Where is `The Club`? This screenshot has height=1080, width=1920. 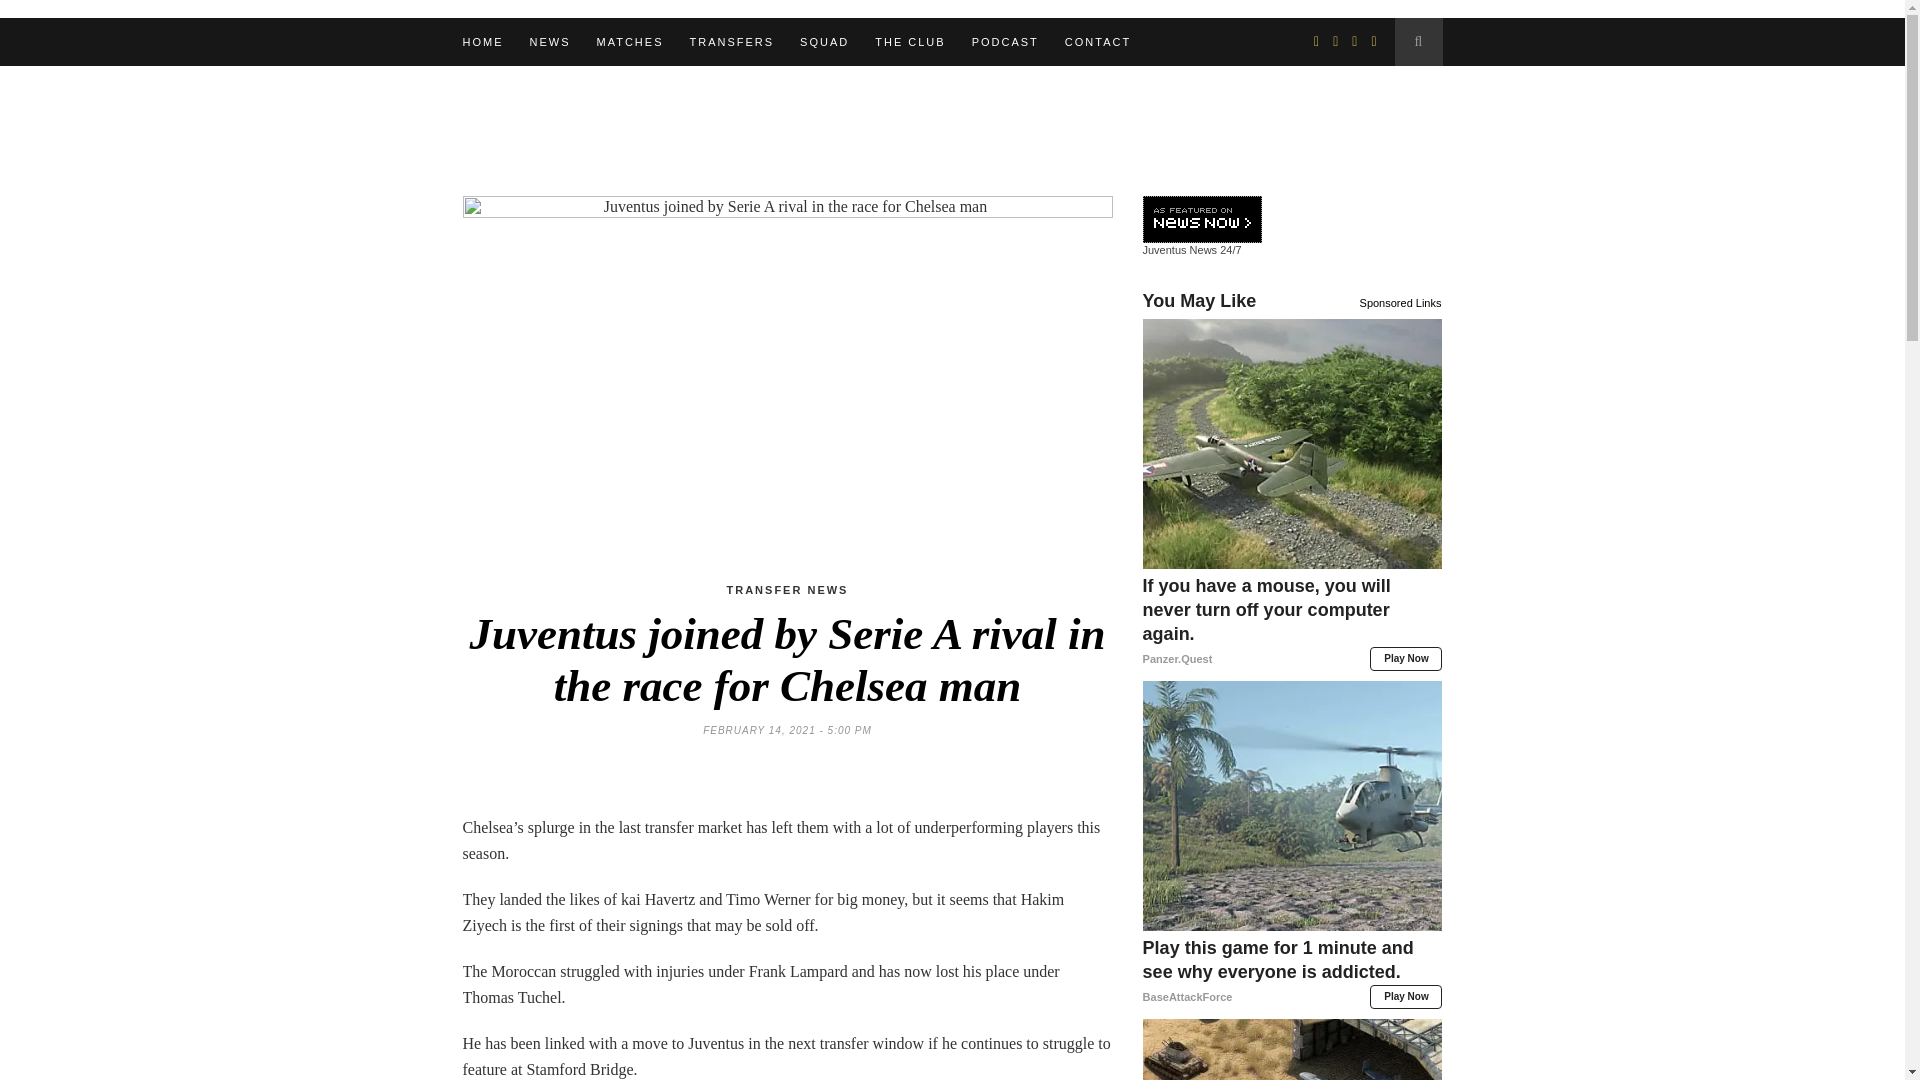 The Club is located at coordinates (910, 42).